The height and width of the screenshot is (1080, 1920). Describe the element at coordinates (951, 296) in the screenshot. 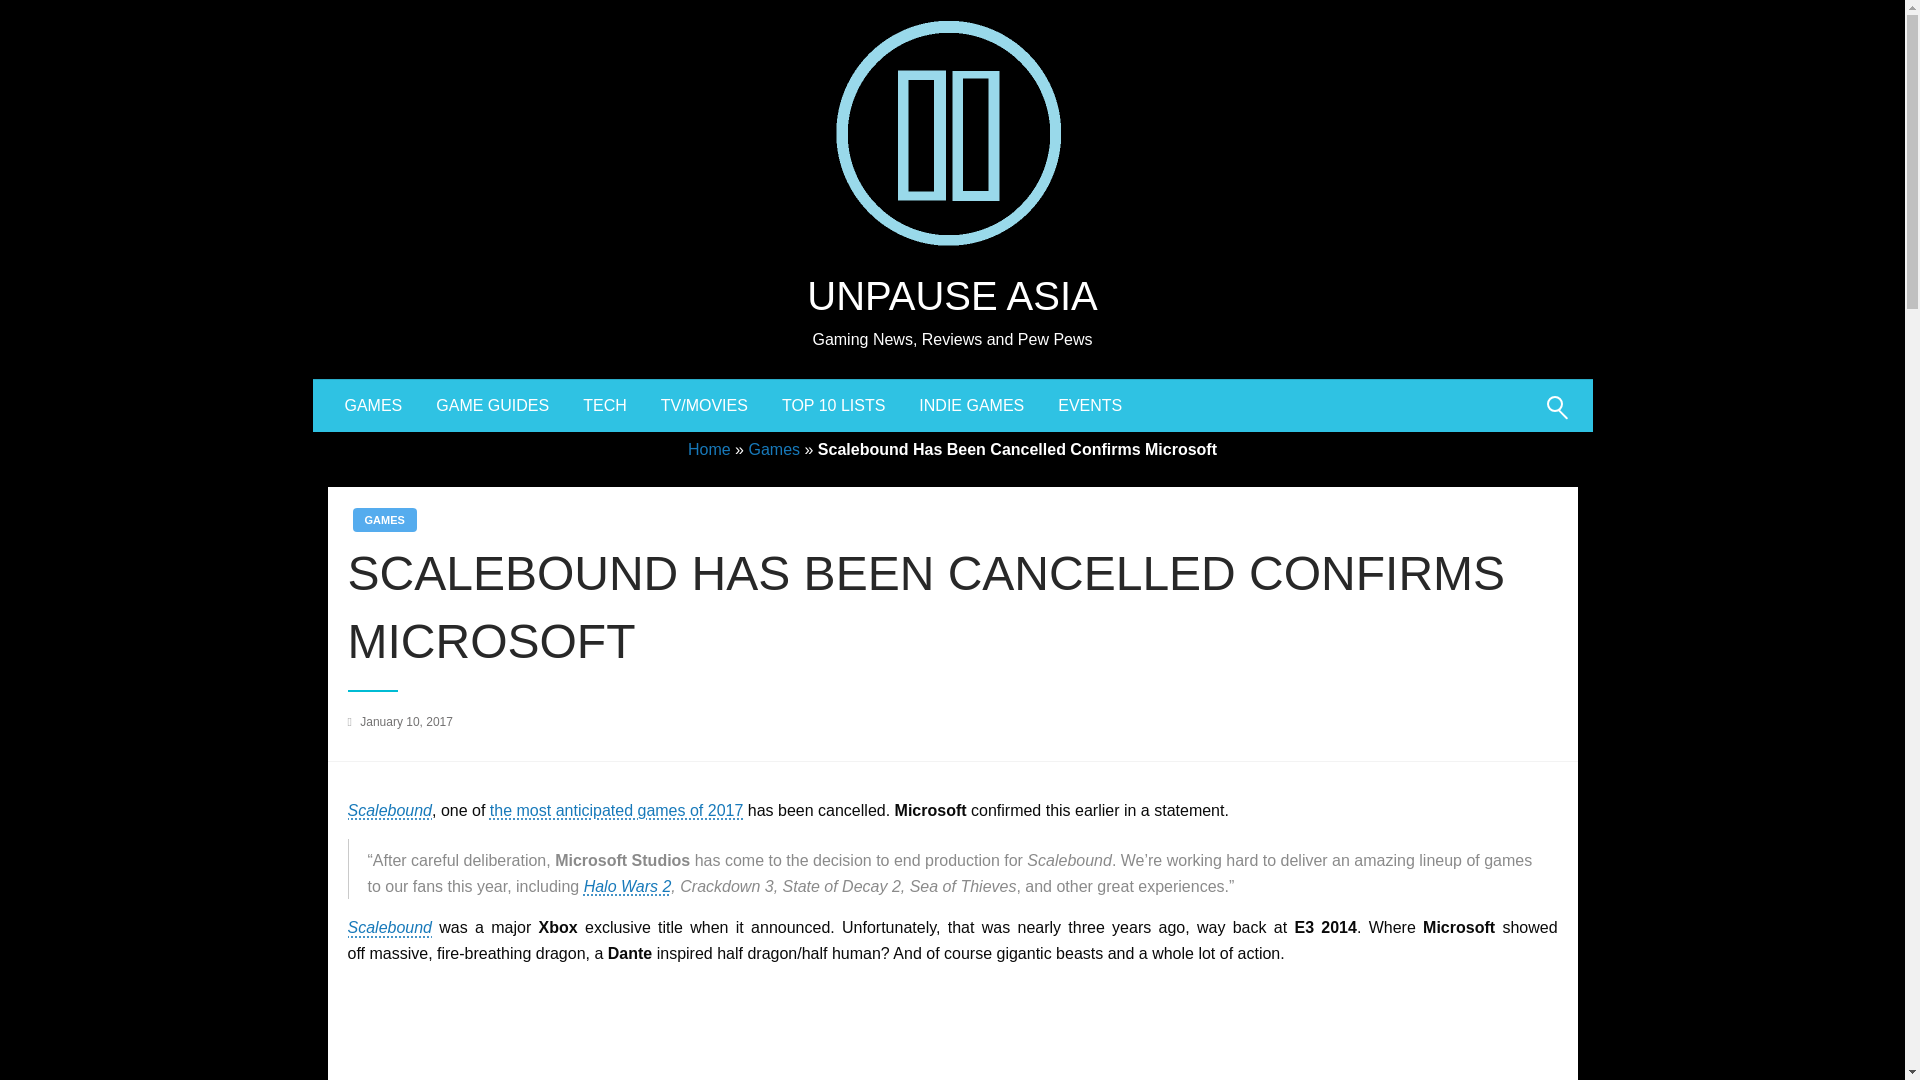

I see `UNPAUSE ASIA` at that location.